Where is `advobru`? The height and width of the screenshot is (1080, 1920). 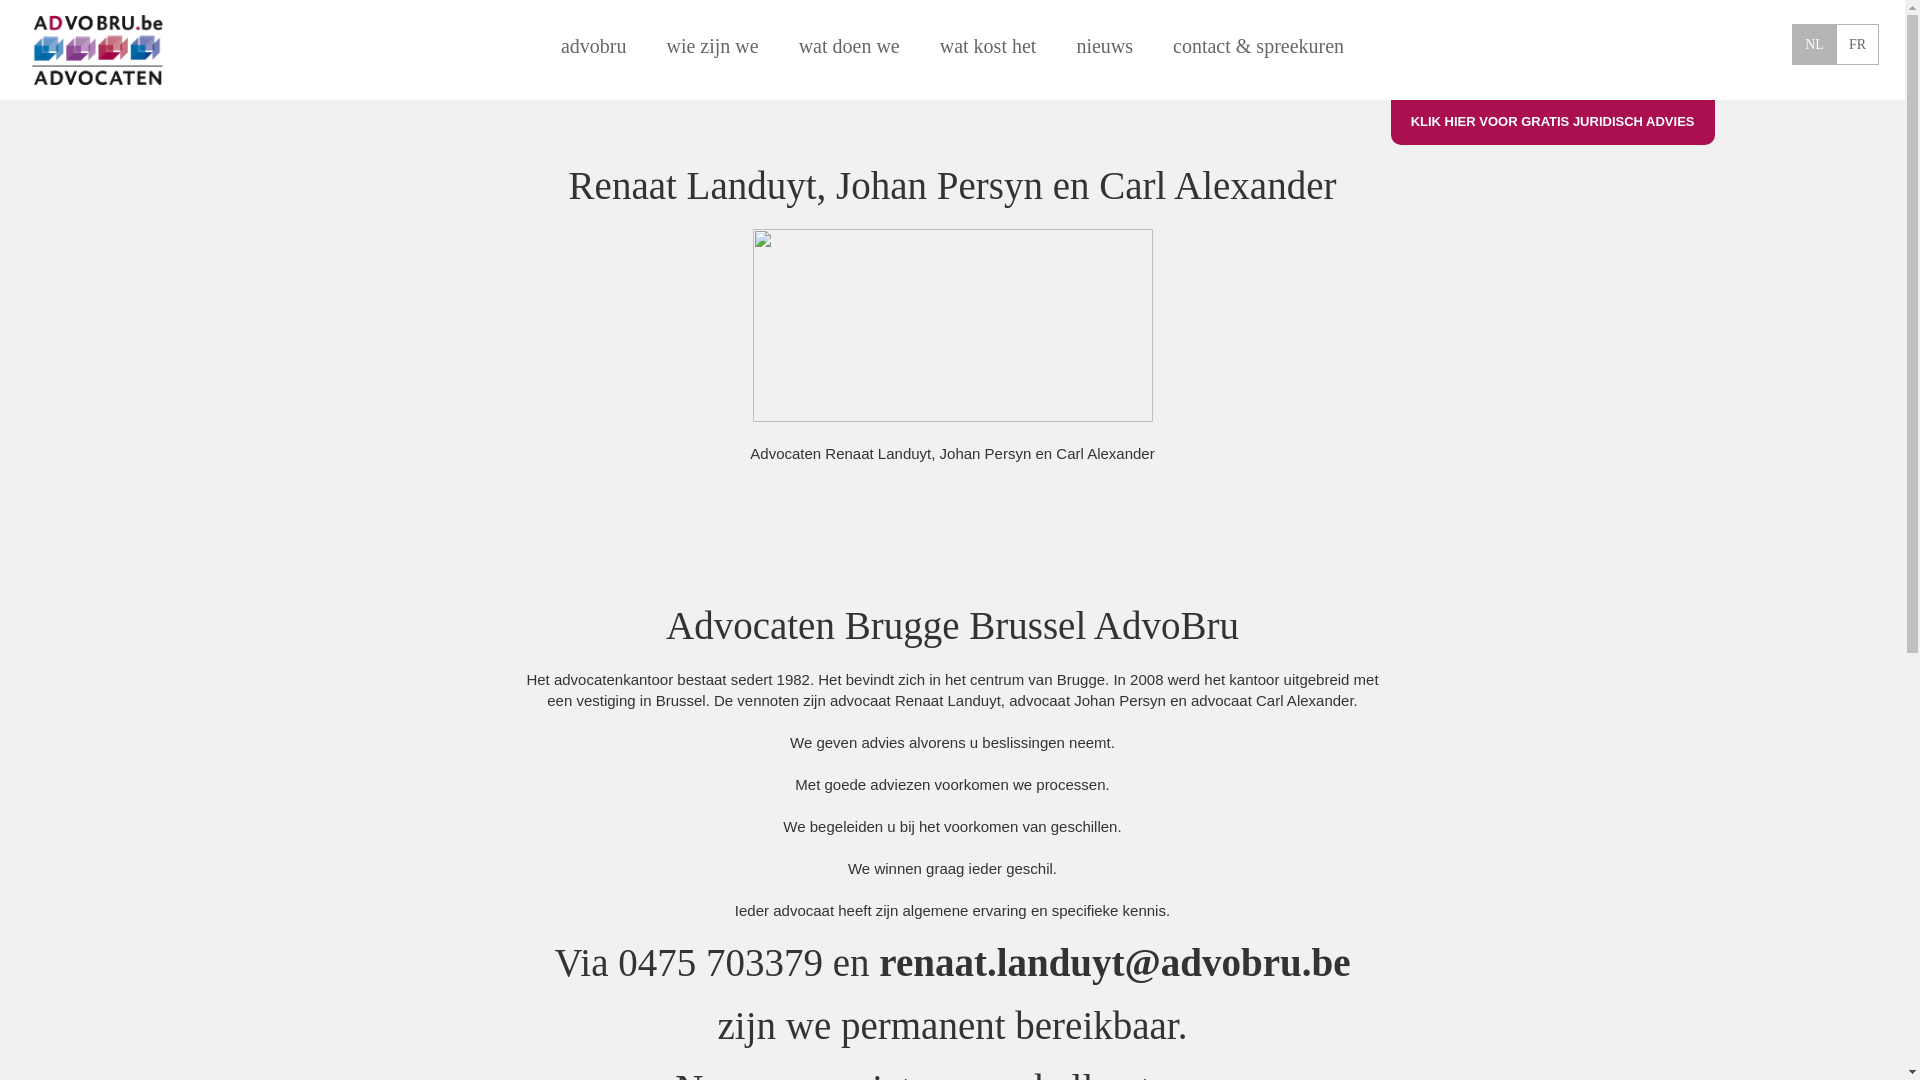 advobru is located at coordinates (594, 46).